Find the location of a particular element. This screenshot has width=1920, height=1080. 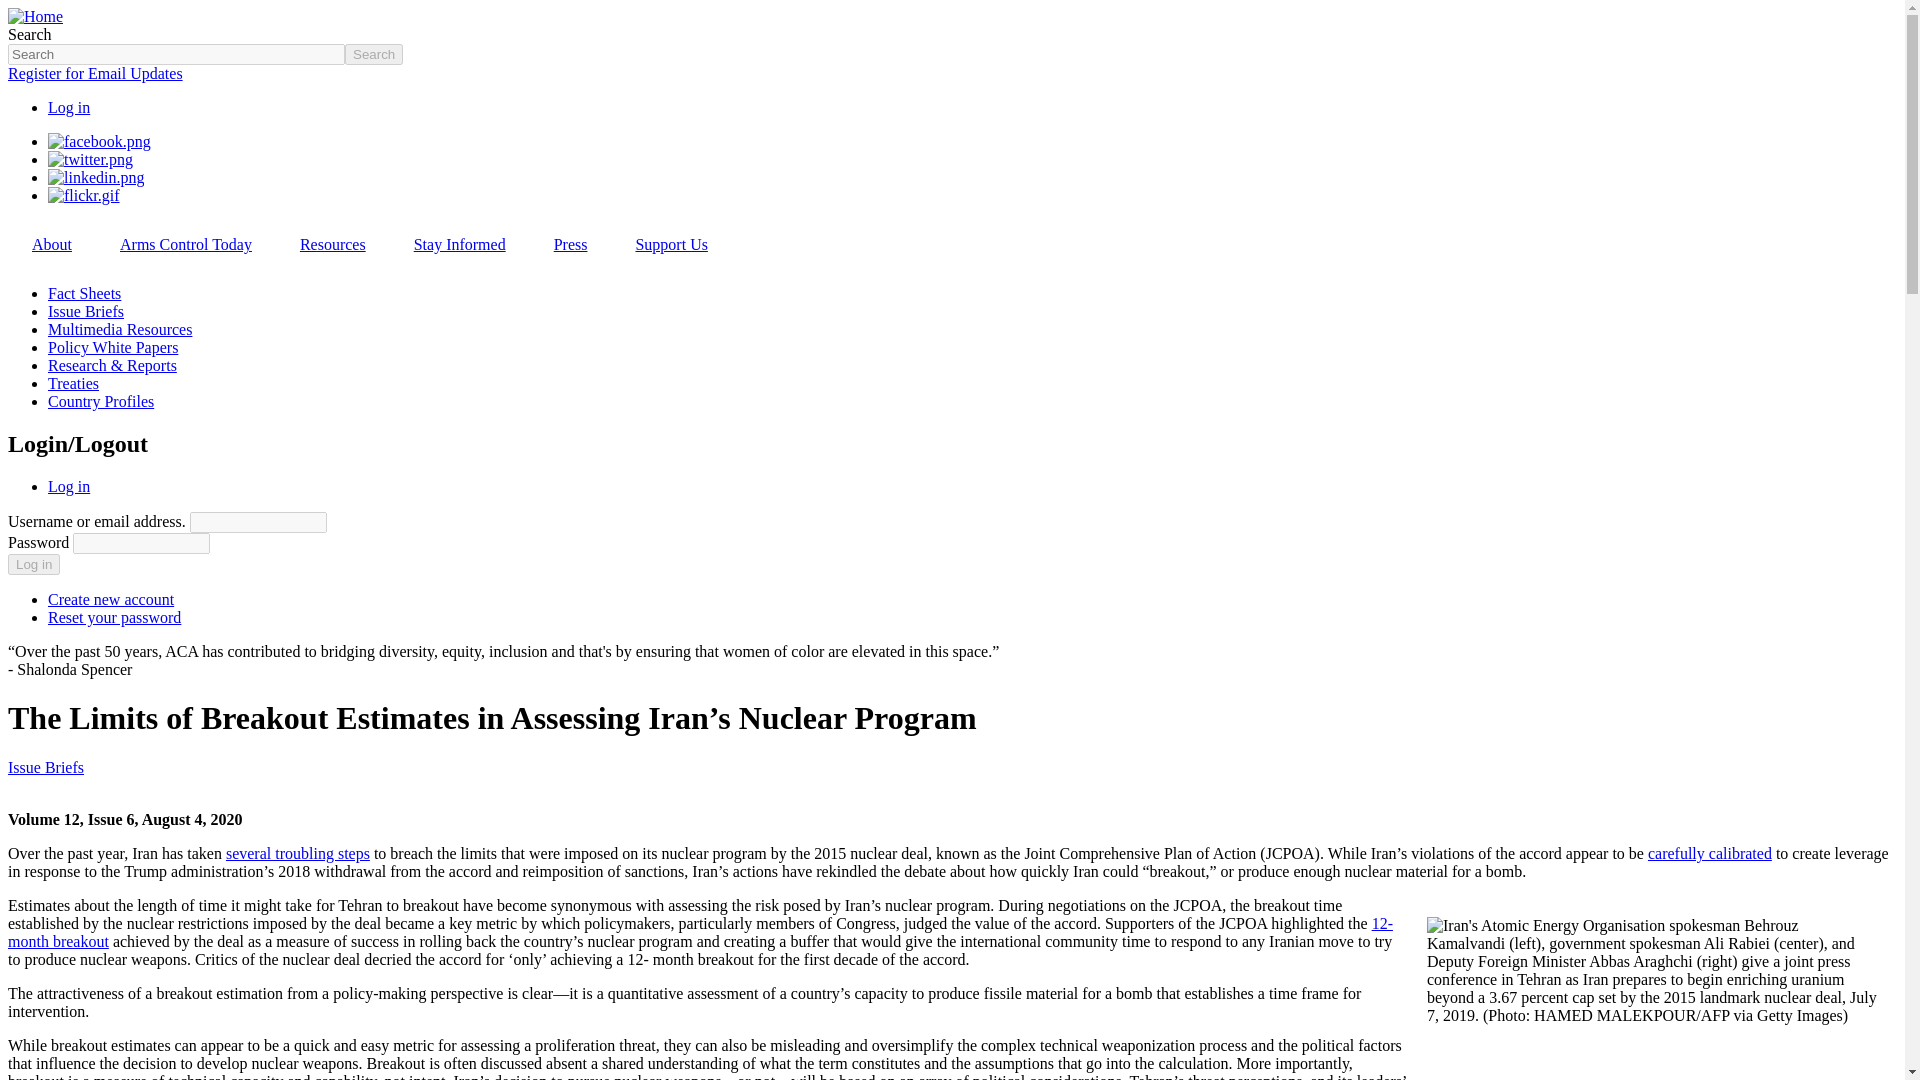

Arms Control Today is located at coordinates (186, 244).